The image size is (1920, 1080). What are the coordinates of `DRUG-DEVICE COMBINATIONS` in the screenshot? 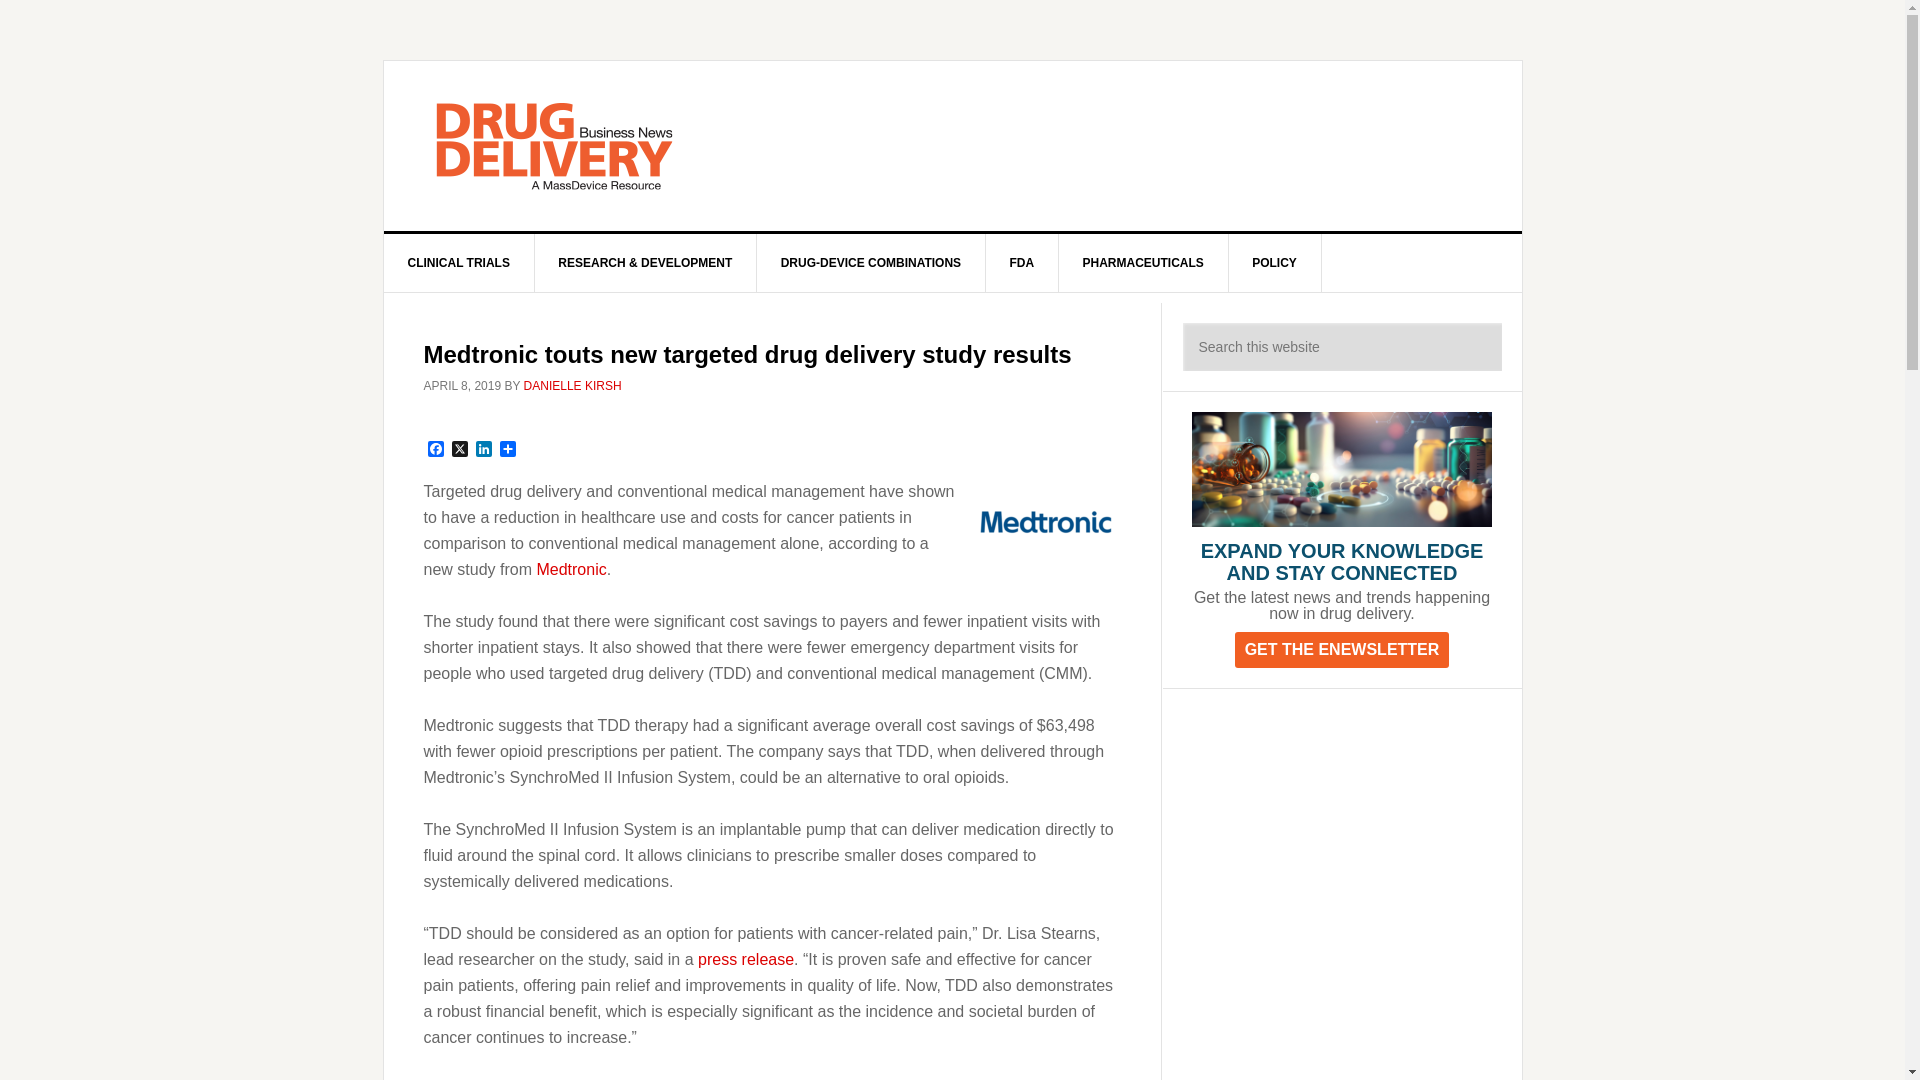 It's located at (871, 262).